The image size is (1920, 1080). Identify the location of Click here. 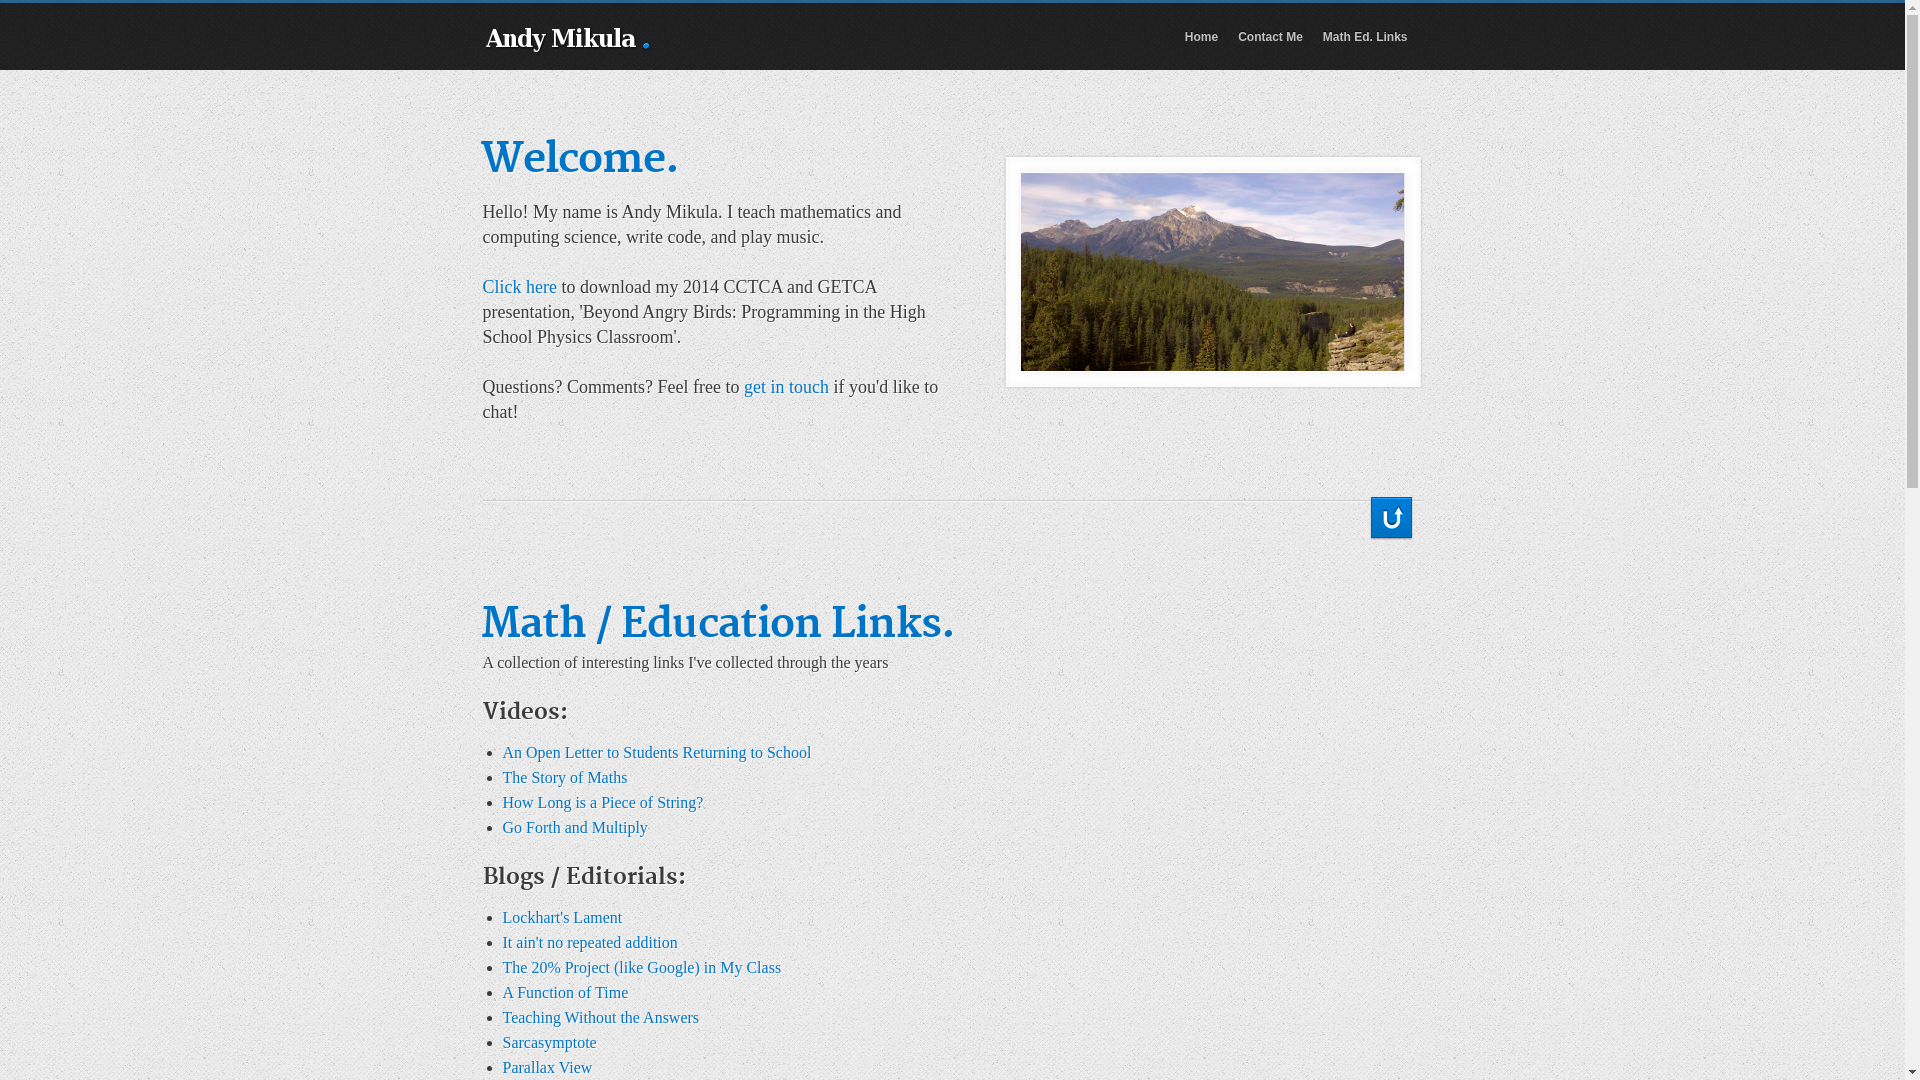
(519, 287).